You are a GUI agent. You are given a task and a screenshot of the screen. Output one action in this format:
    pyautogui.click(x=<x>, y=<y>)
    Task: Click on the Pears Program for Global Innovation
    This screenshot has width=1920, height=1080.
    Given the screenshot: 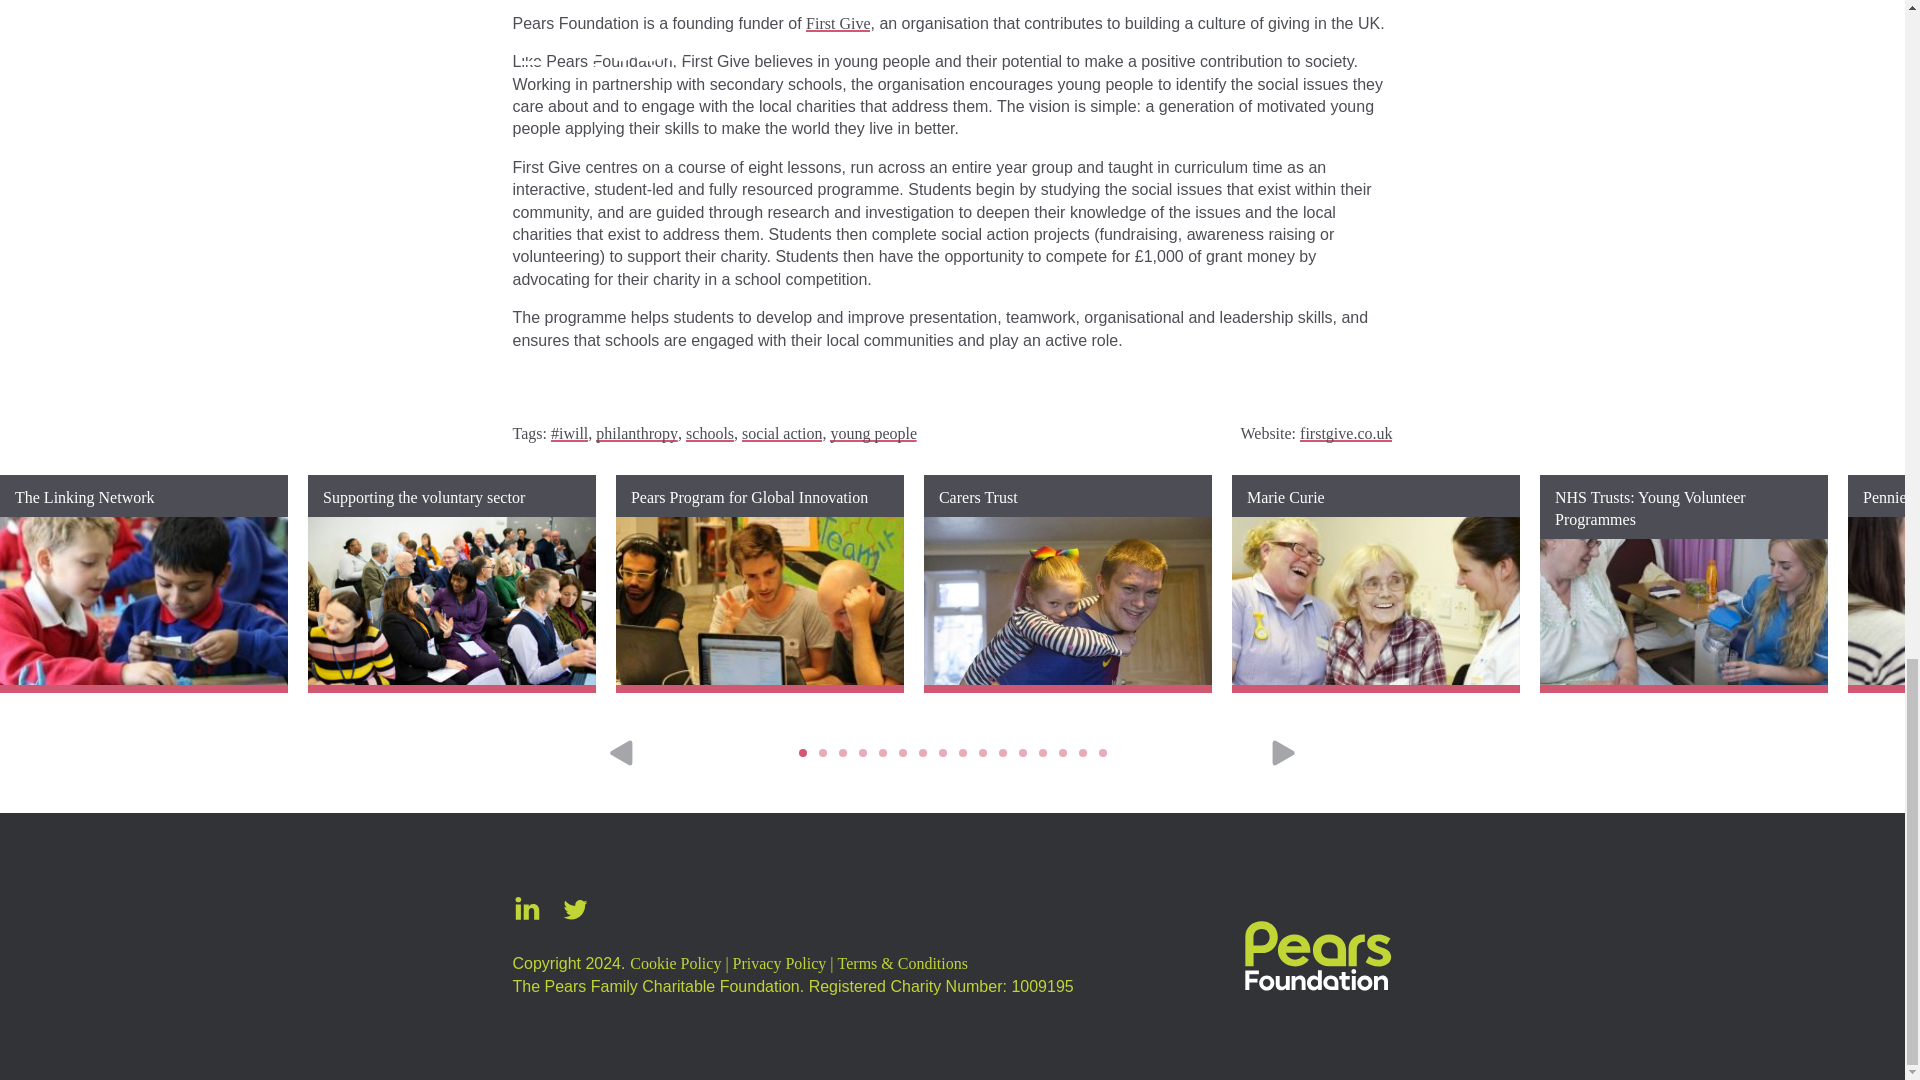 What is the action you would take?
    pyautogui.click(x=760, y=584)
    